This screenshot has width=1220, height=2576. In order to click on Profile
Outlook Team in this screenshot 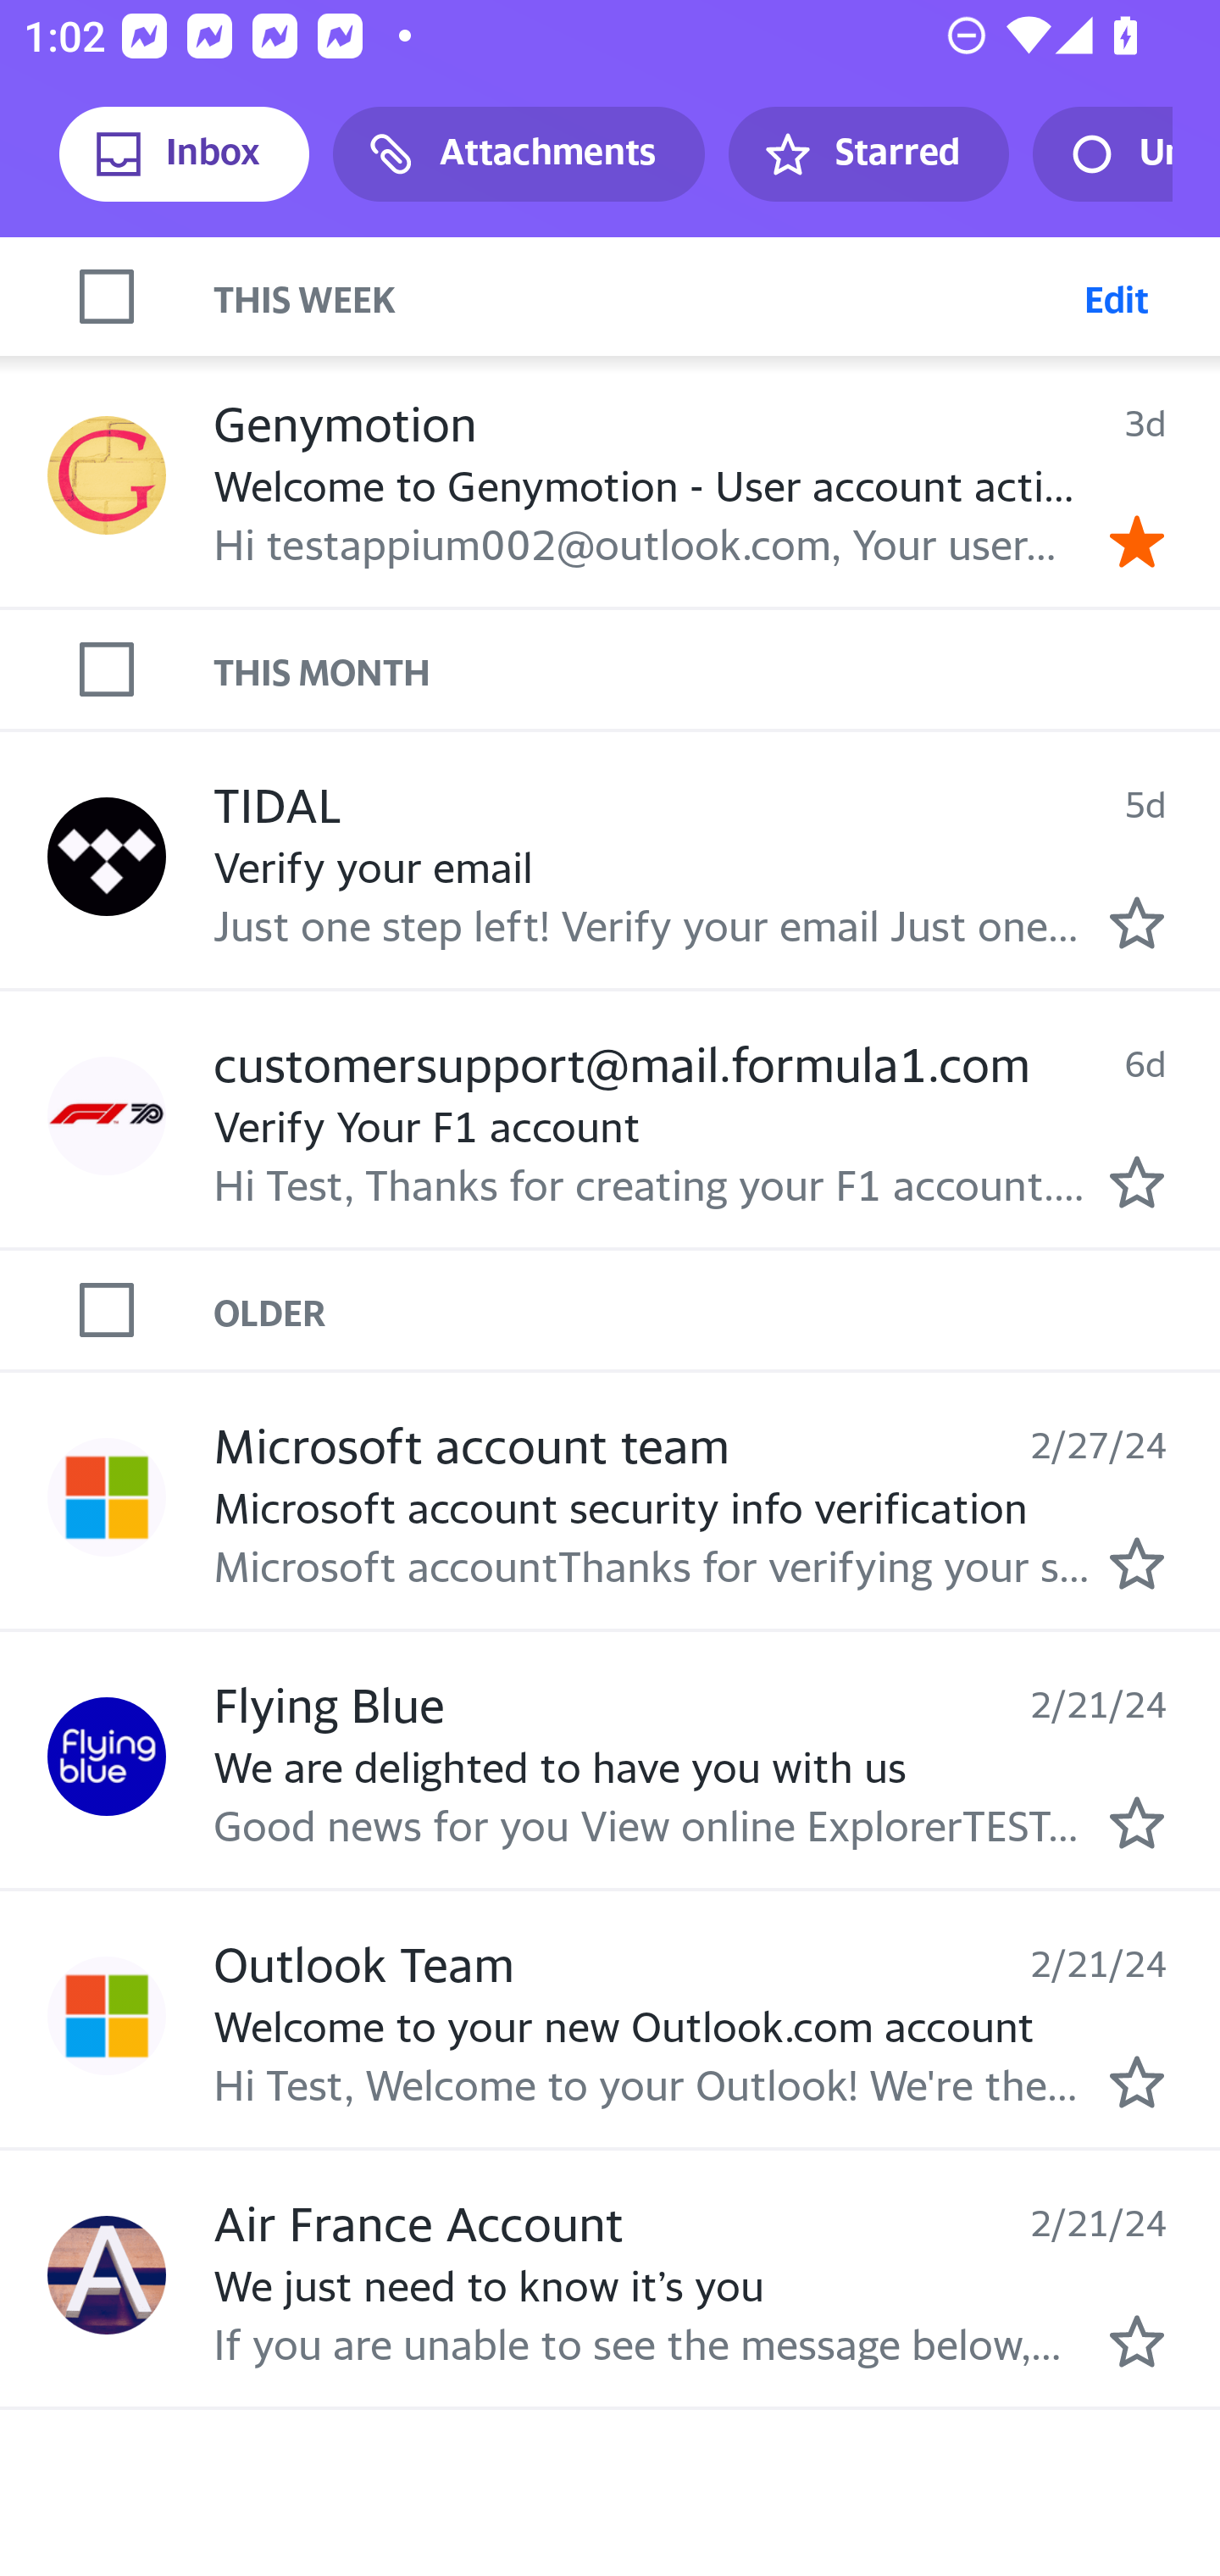, I will do `click(107, 2017)`.